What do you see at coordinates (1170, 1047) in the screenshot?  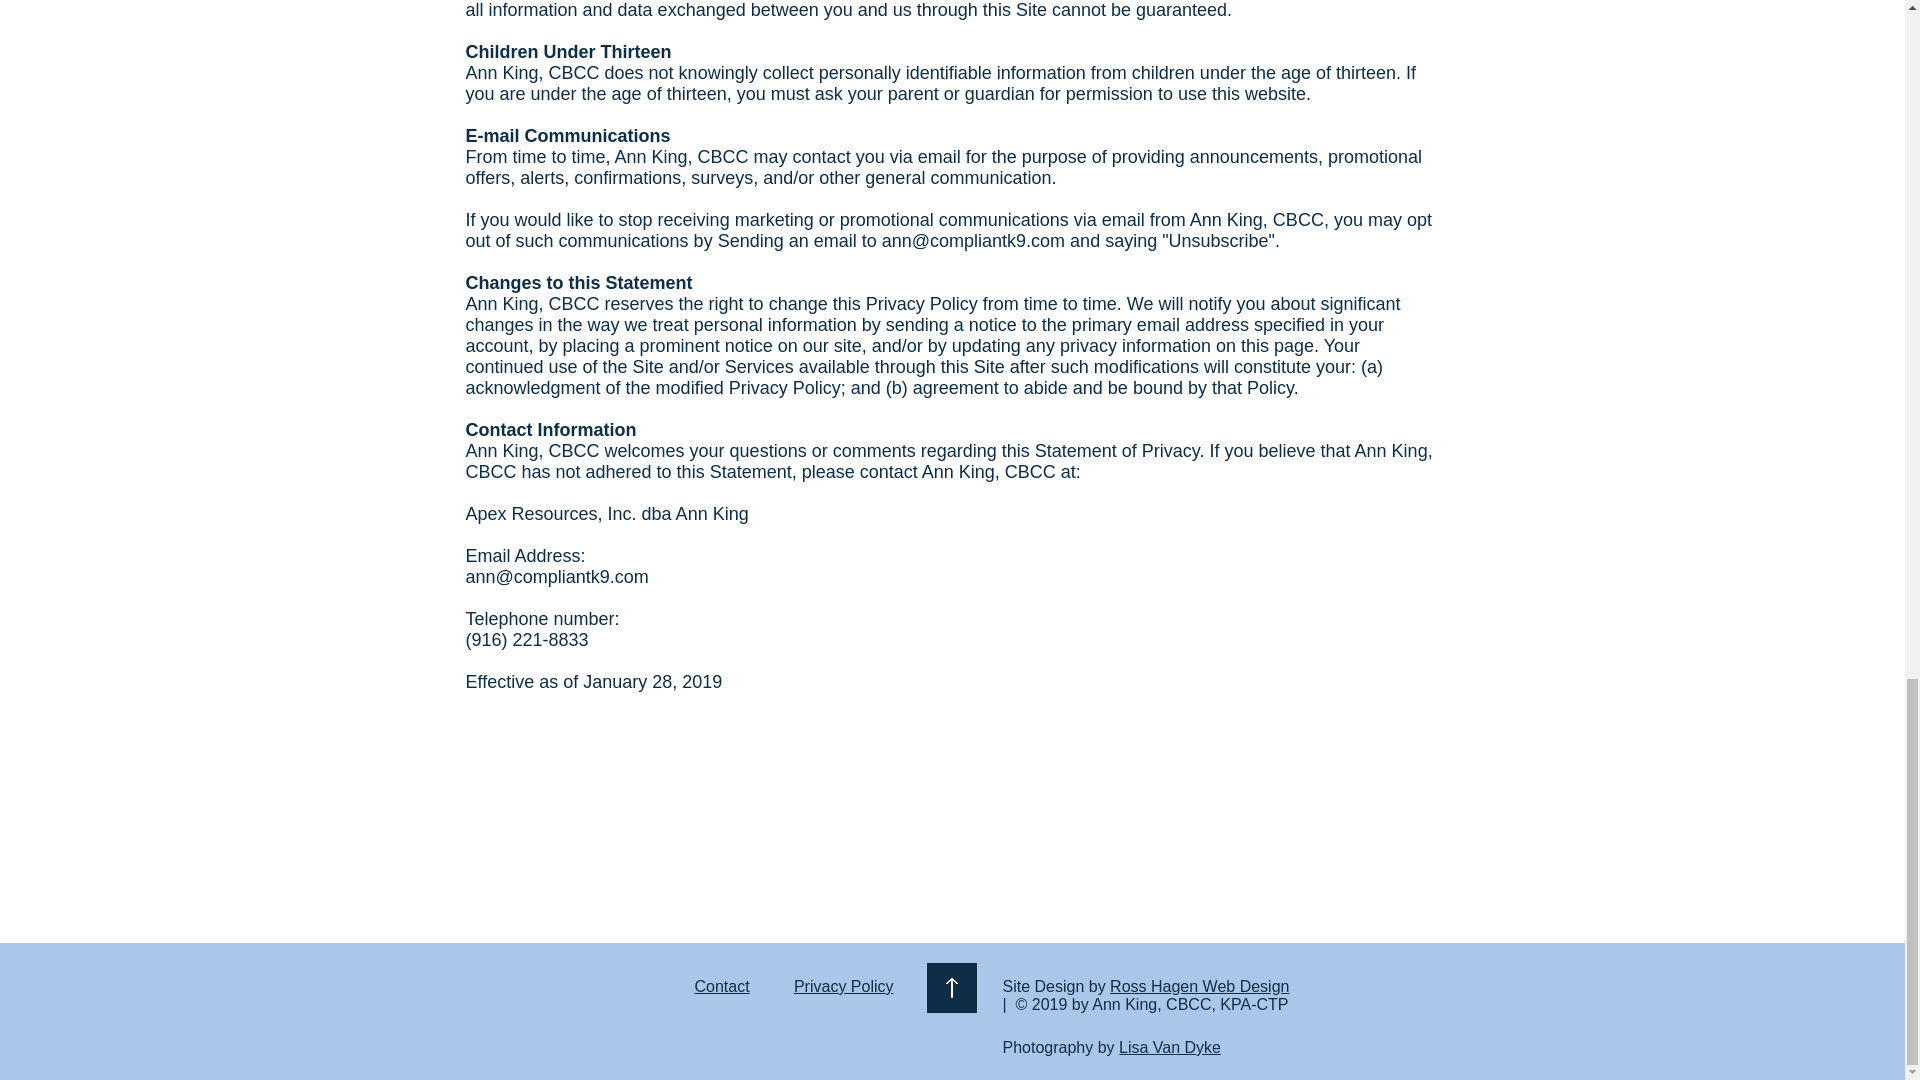 I see `Lisa Van Dyke` at bounding box center [1170, 1047].